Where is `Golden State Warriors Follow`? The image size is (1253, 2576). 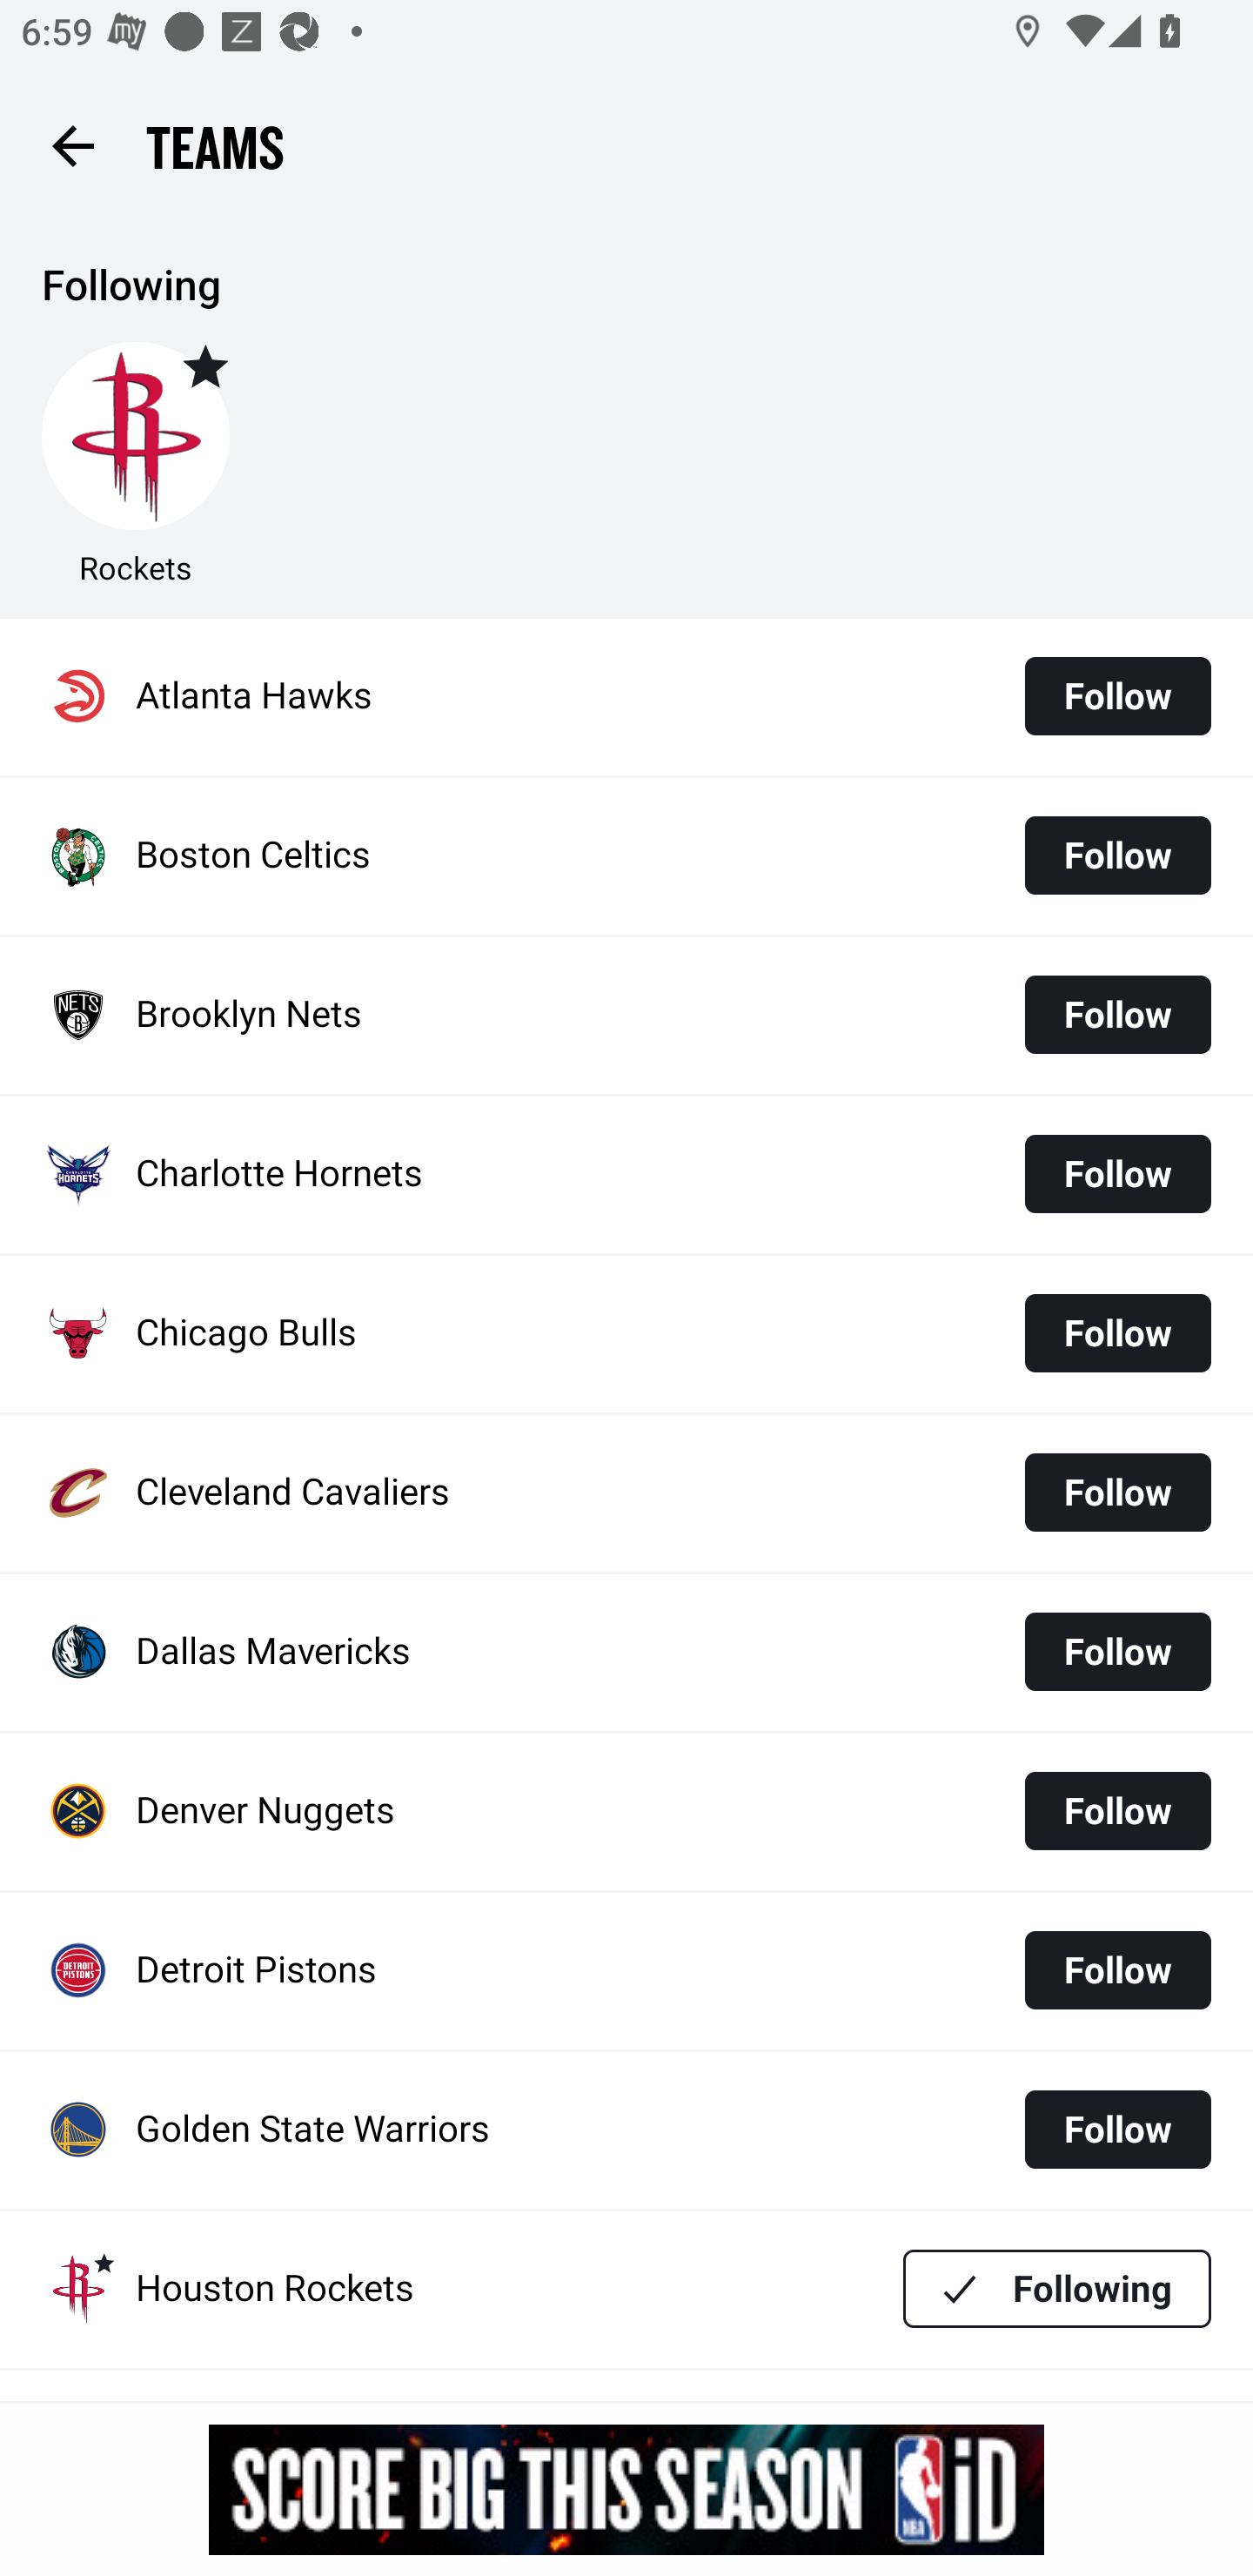
Golden State Warriors Follow is located at coordinates (626, 2130).